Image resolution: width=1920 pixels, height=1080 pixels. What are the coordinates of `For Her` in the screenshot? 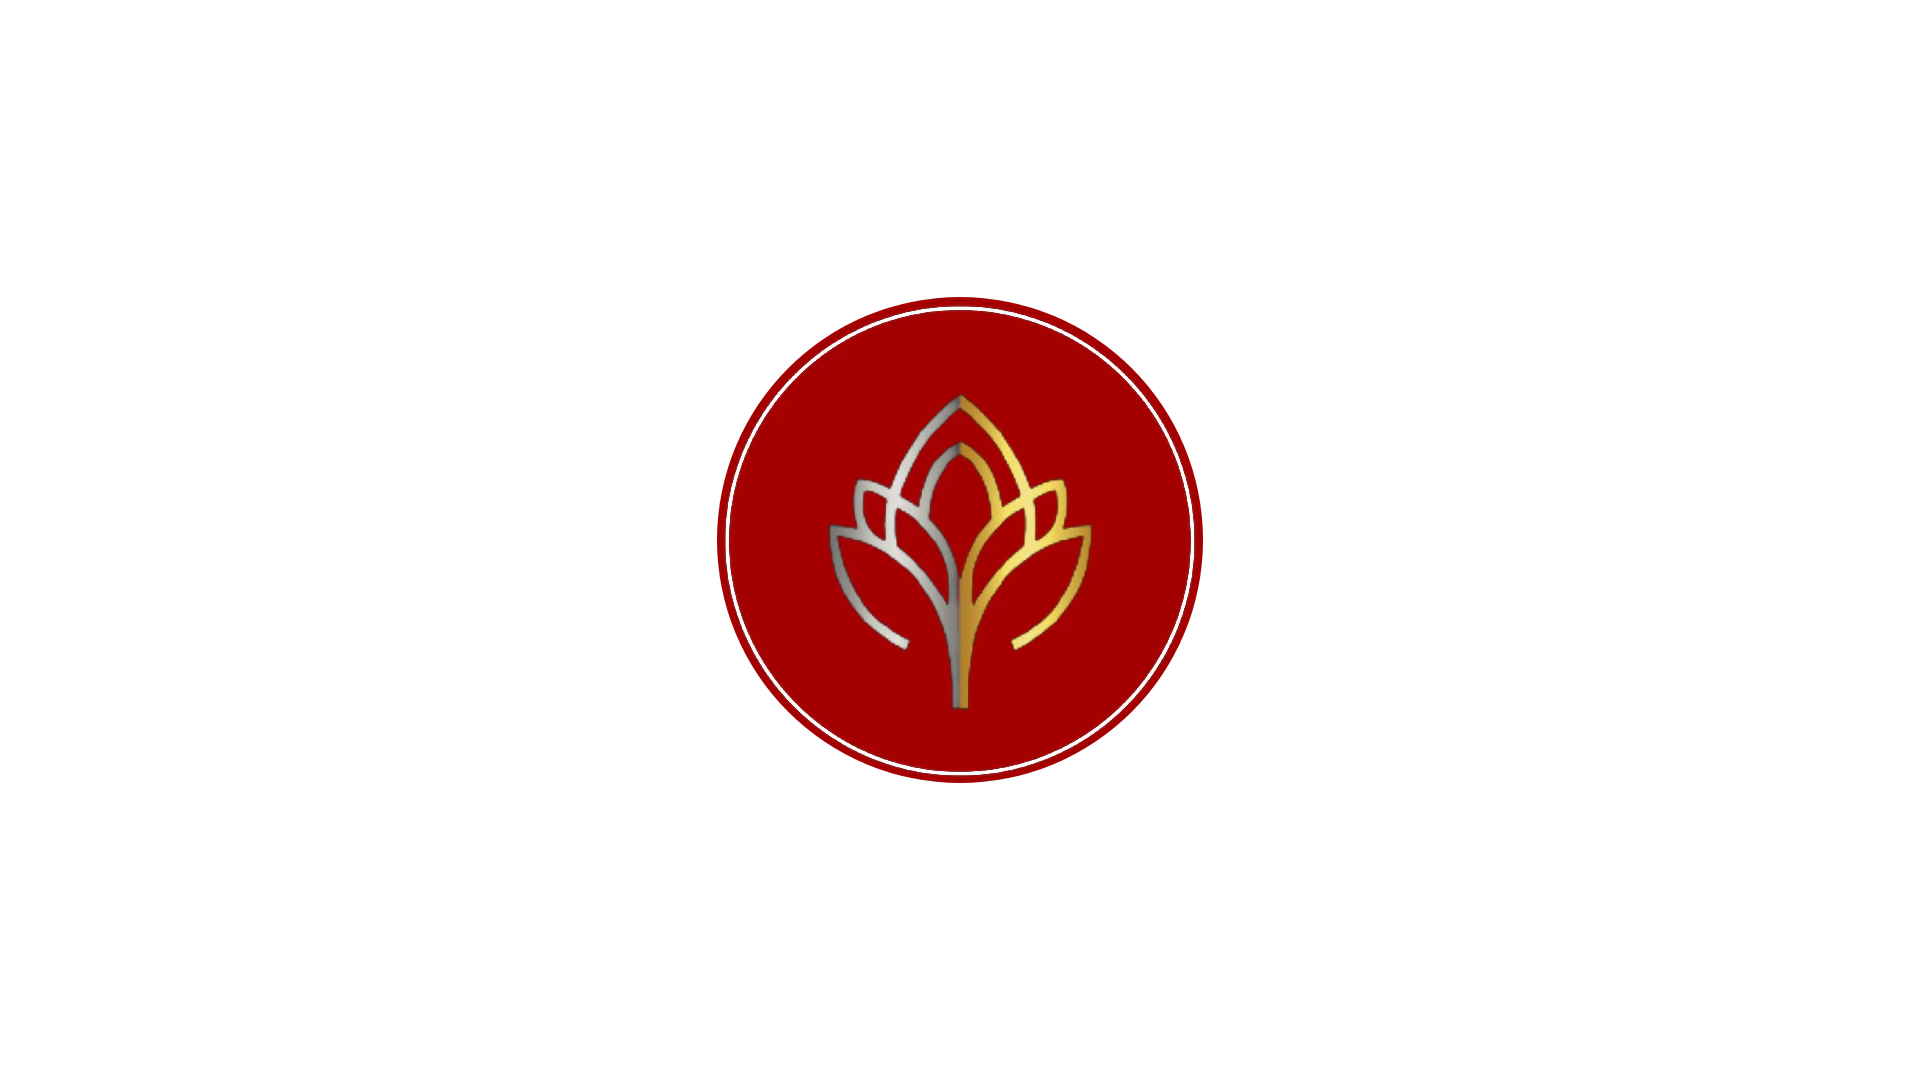 It's located at (948, 190).